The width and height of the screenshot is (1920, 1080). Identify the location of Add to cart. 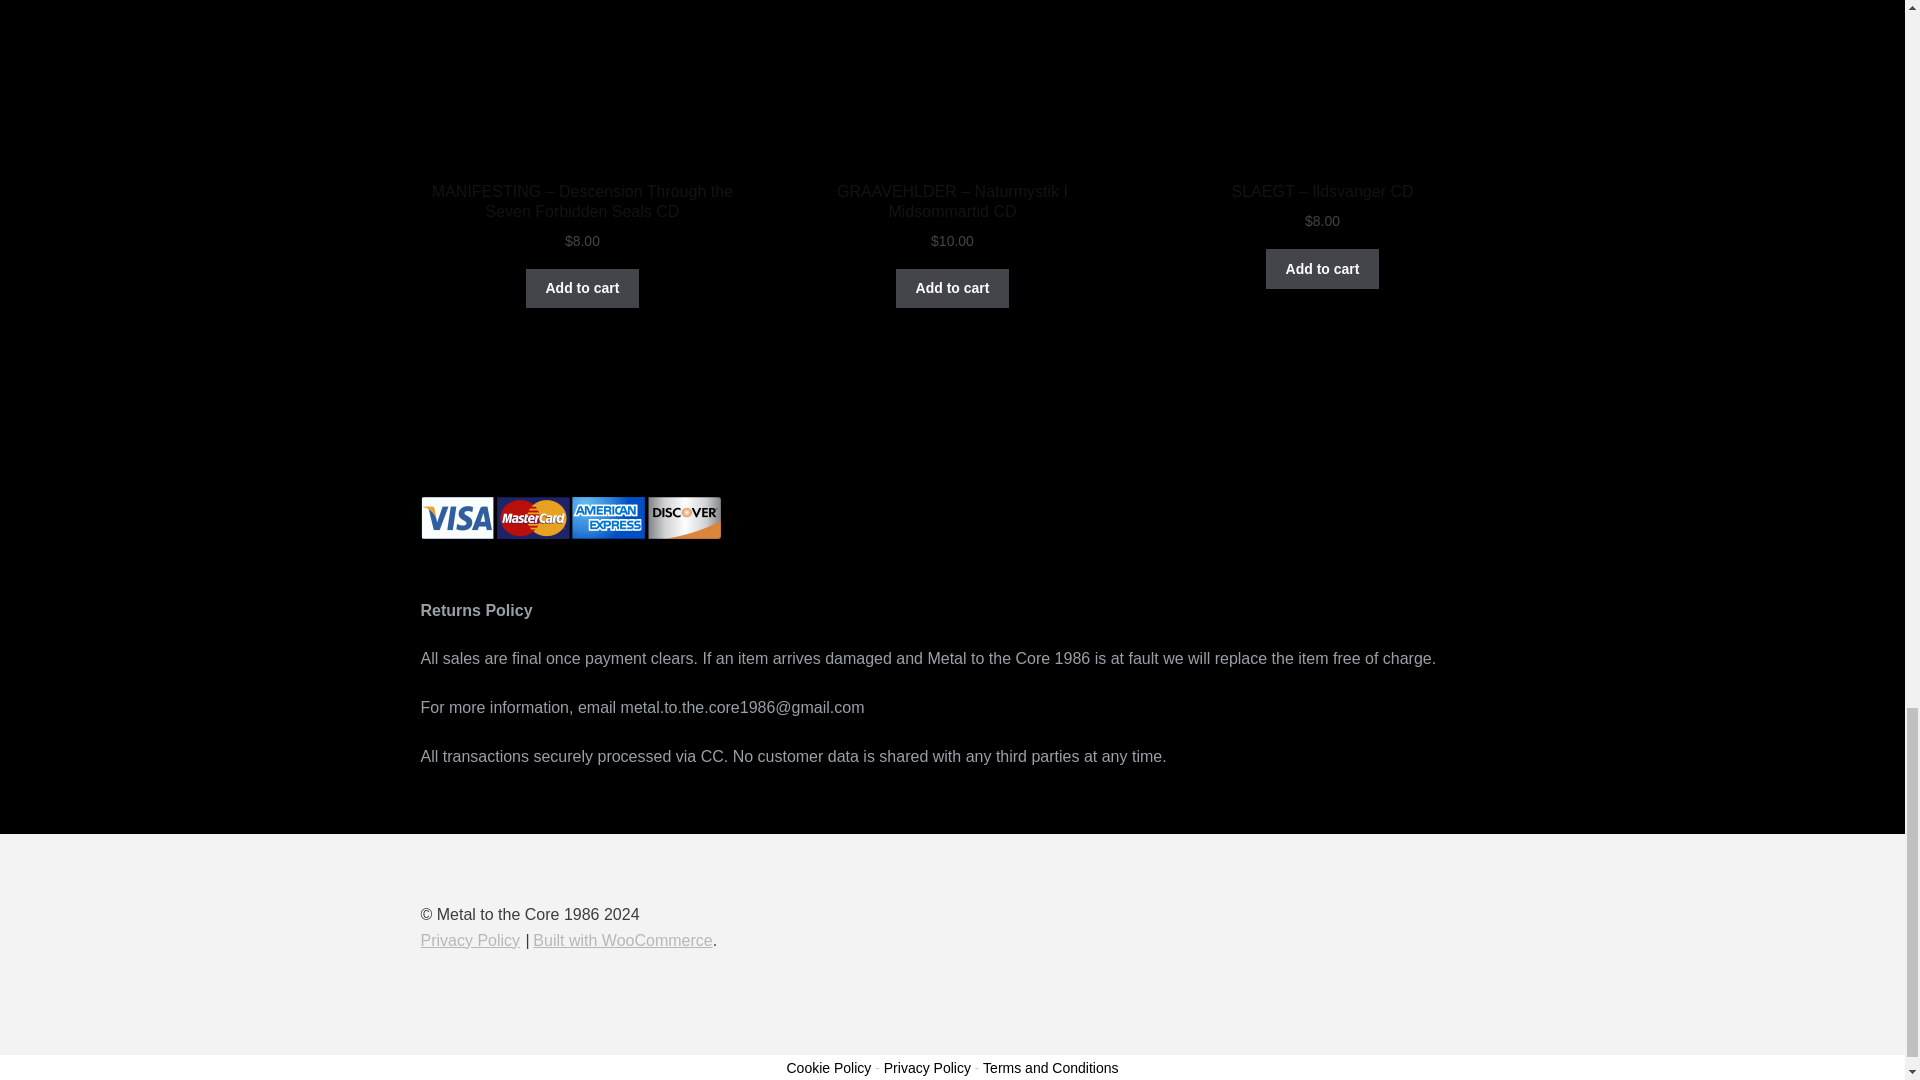
(952, 288).